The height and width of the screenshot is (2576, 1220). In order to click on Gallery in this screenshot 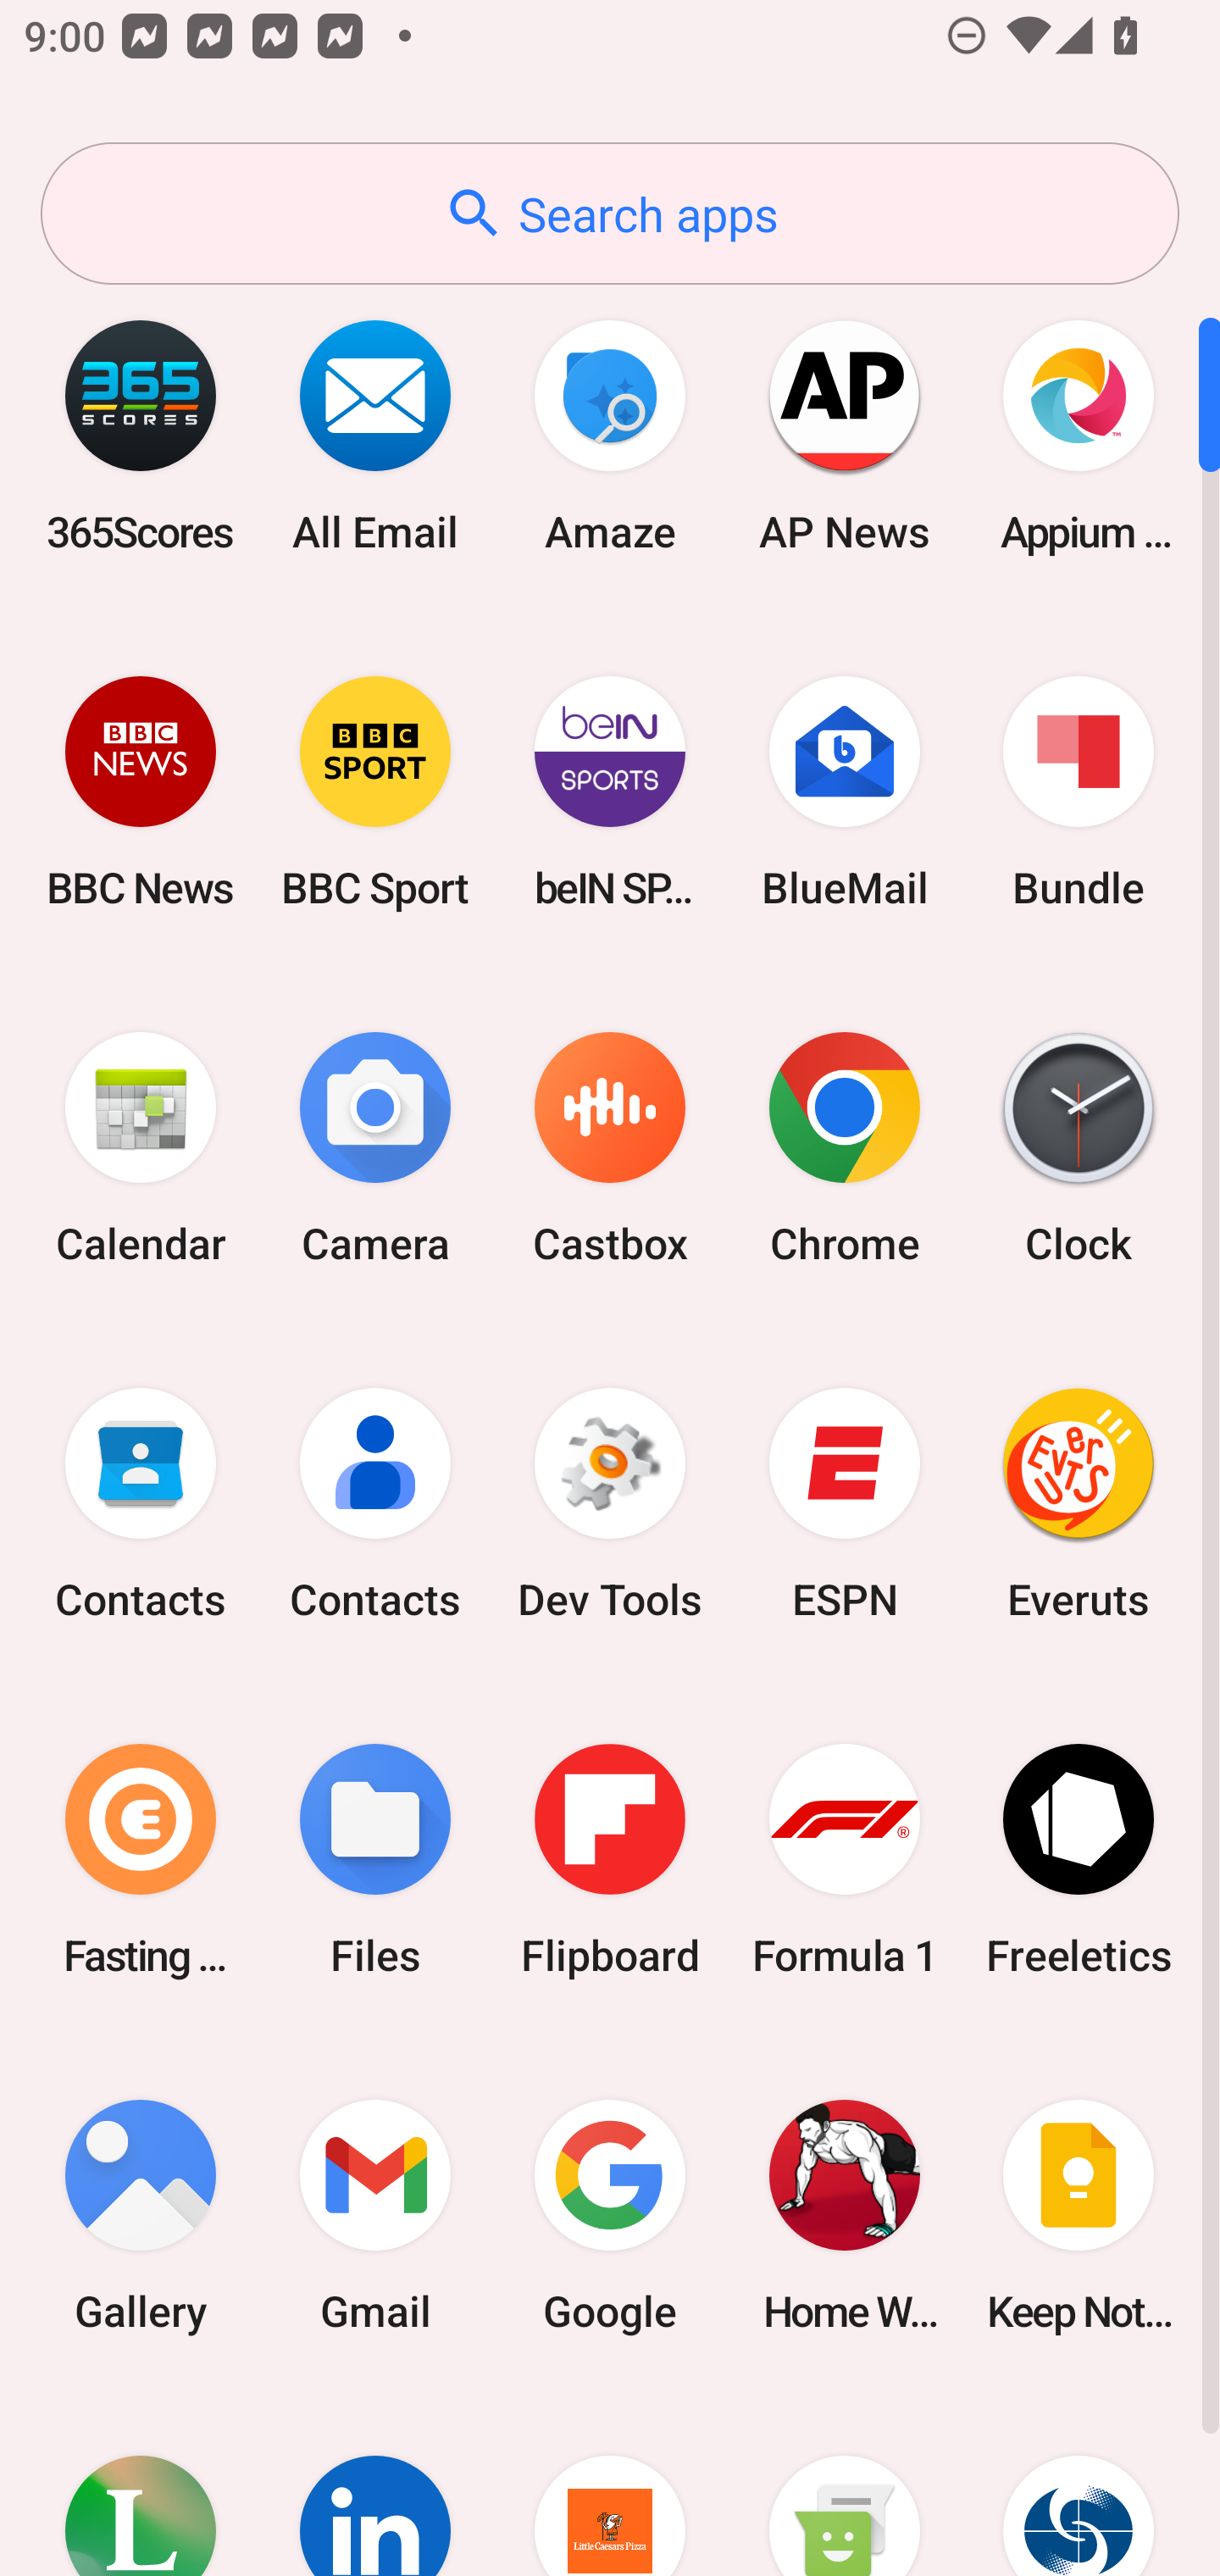, I will do `click(141, 2215)`.